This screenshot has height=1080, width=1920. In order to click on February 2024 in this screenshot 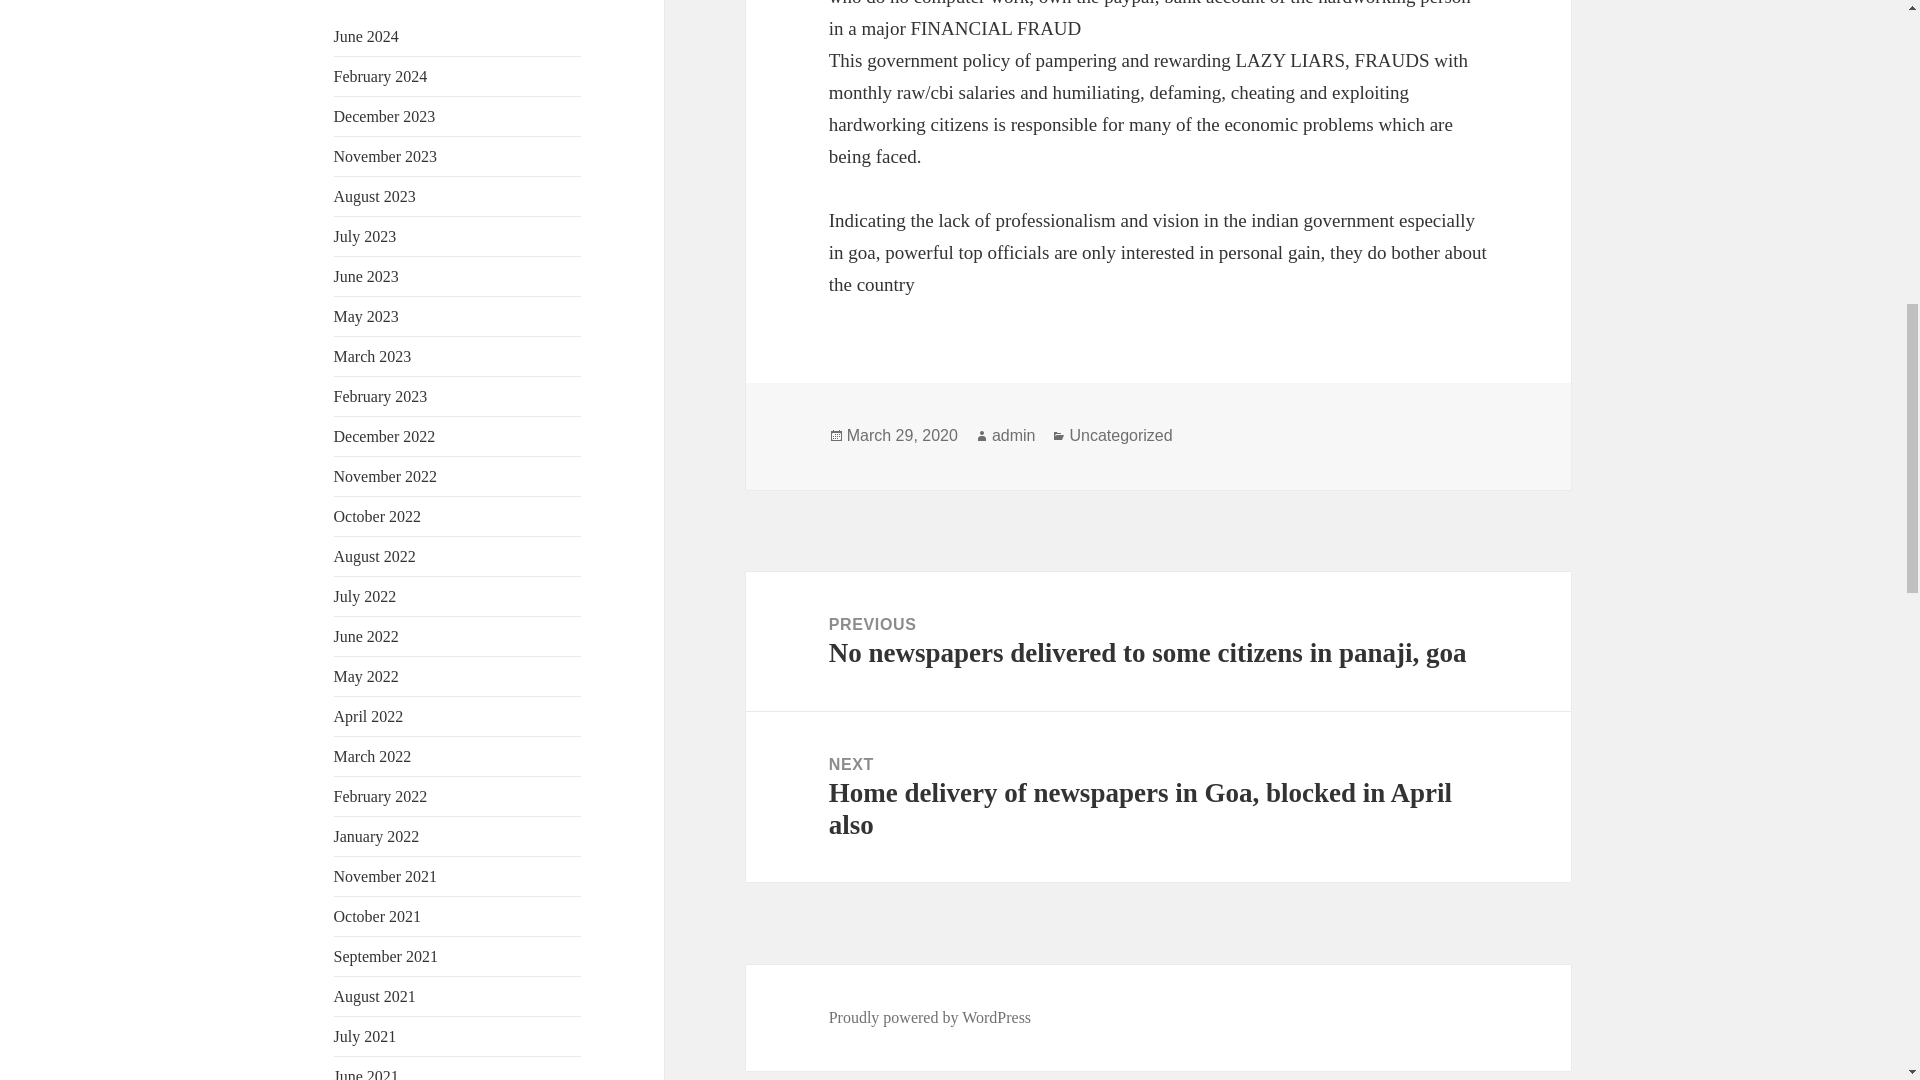, I will do `click(381, 76)`.